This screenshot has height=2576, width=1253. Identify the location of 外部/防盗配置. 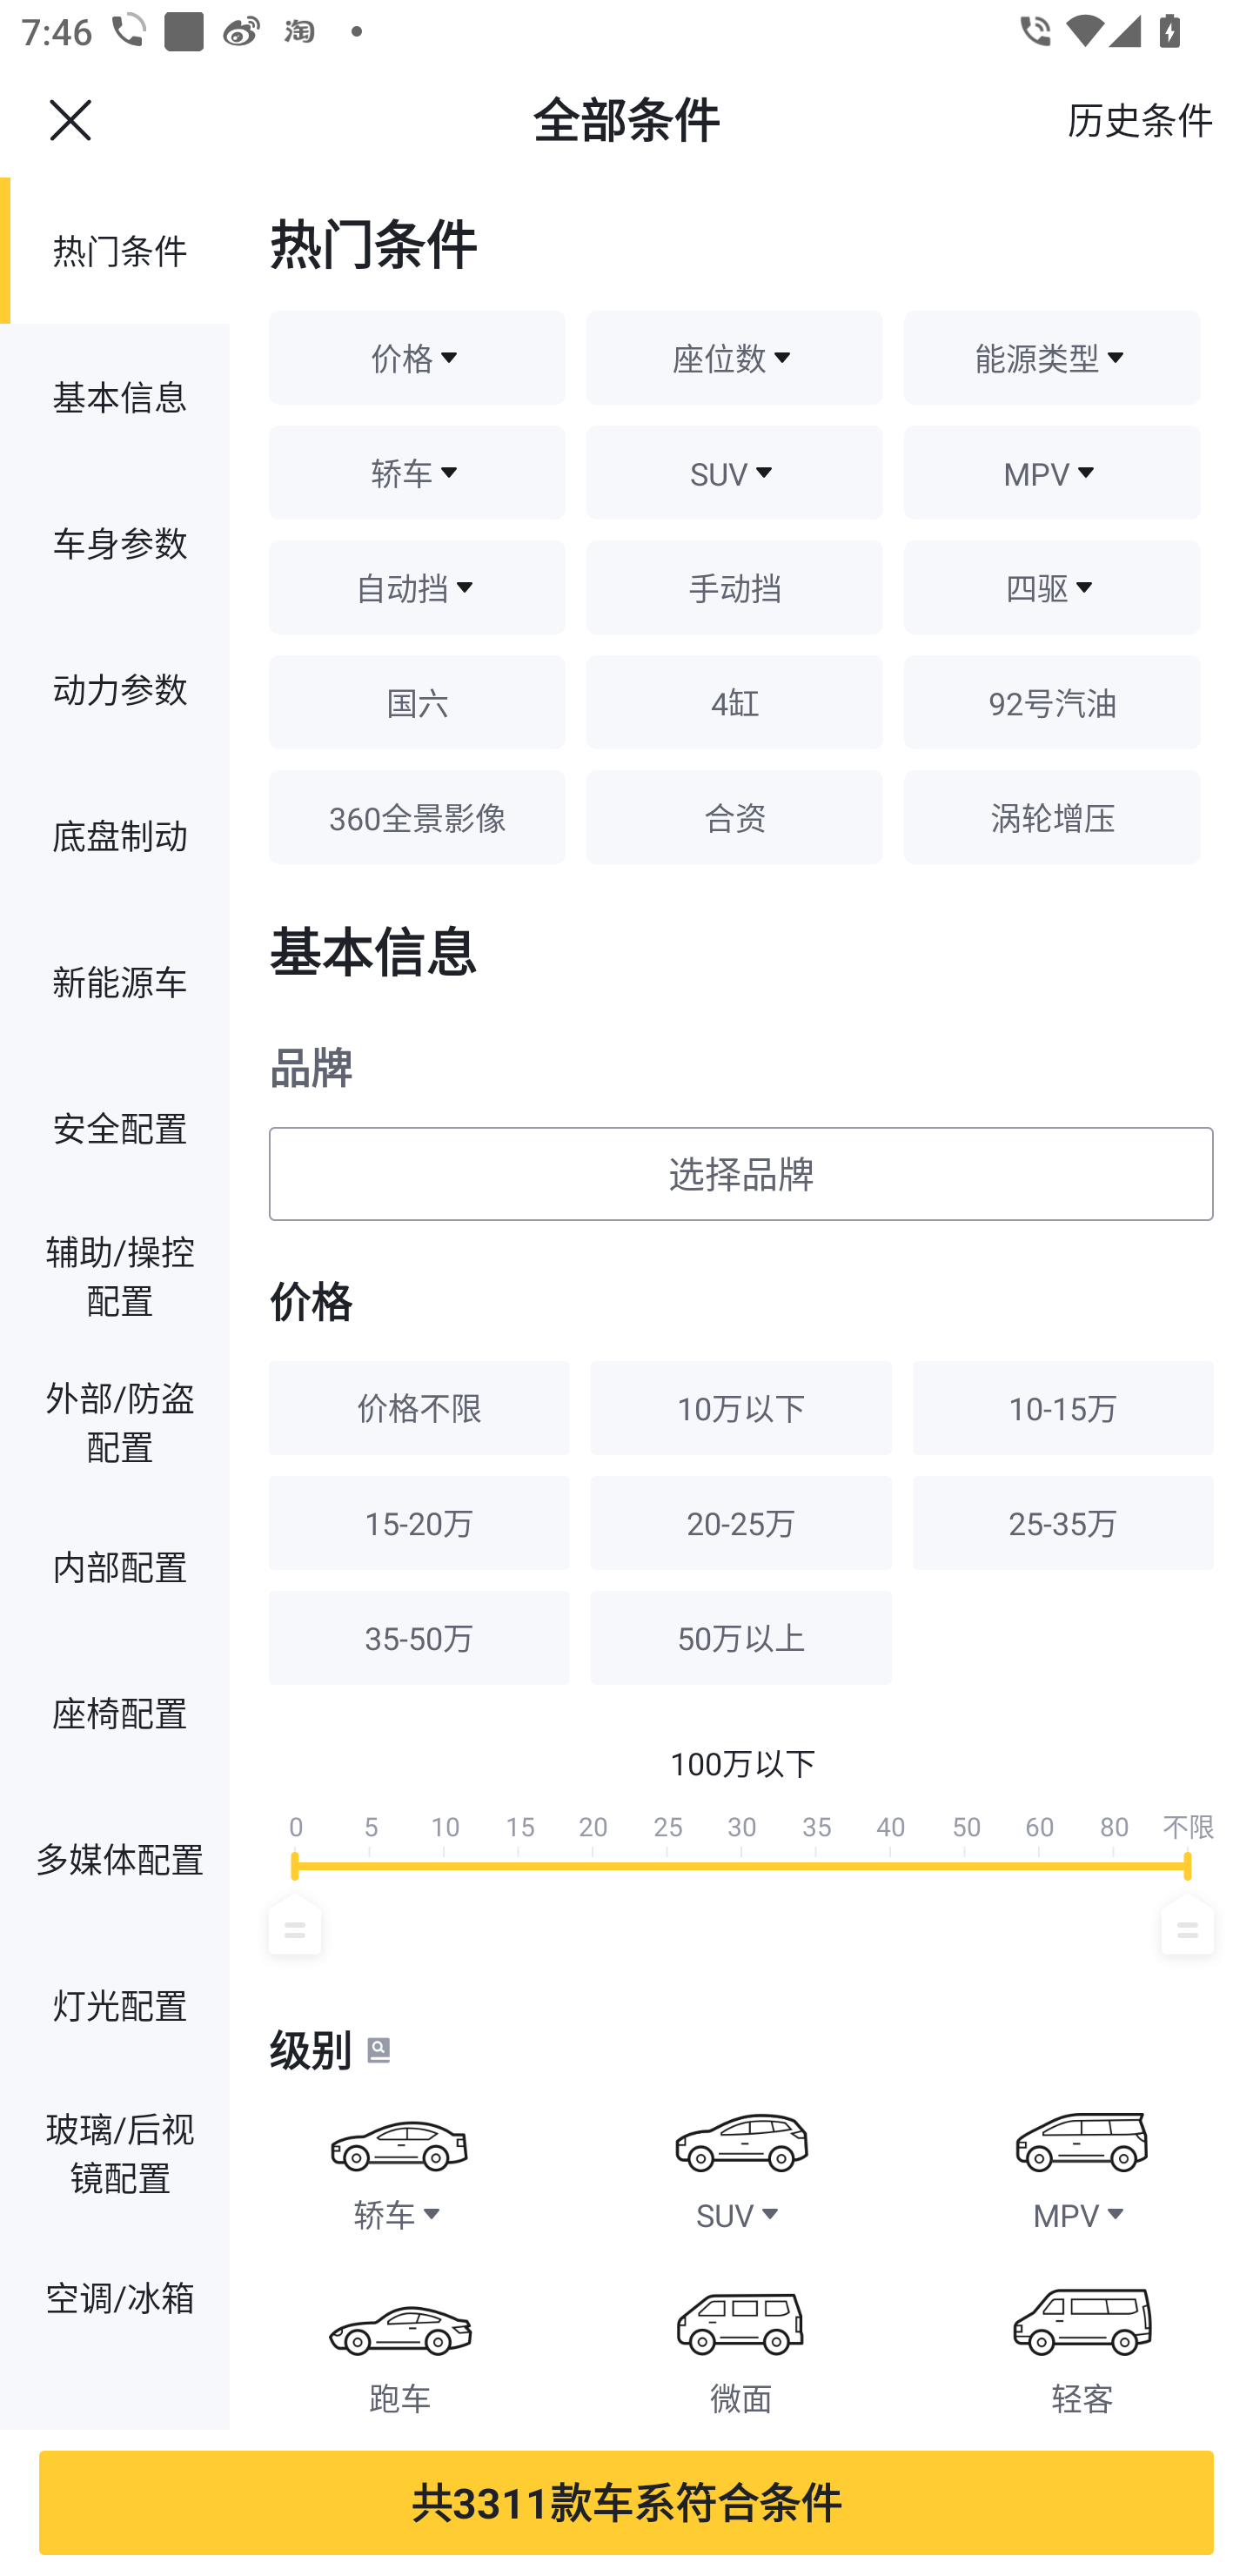
(115, 1420).